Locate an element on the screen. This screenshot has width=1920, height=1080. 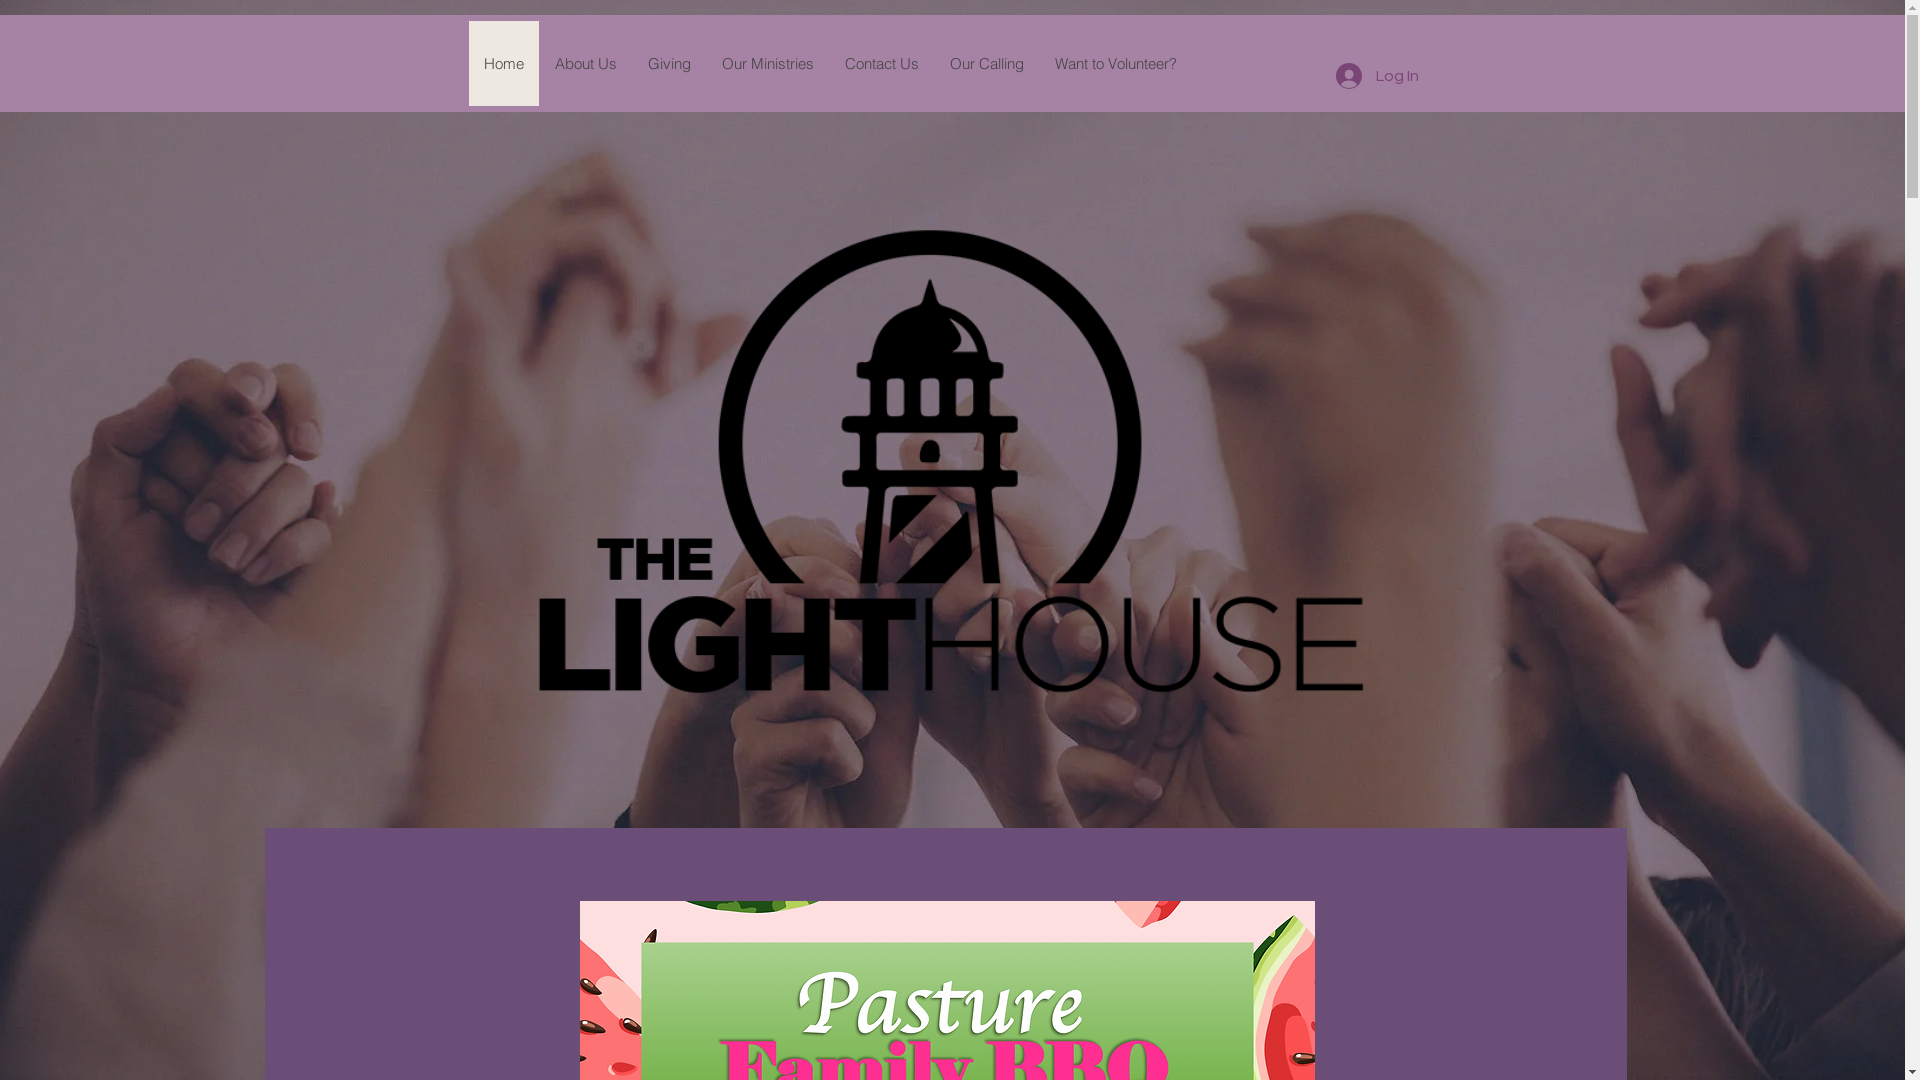
Contact Us is located at coordinates (880, 64).